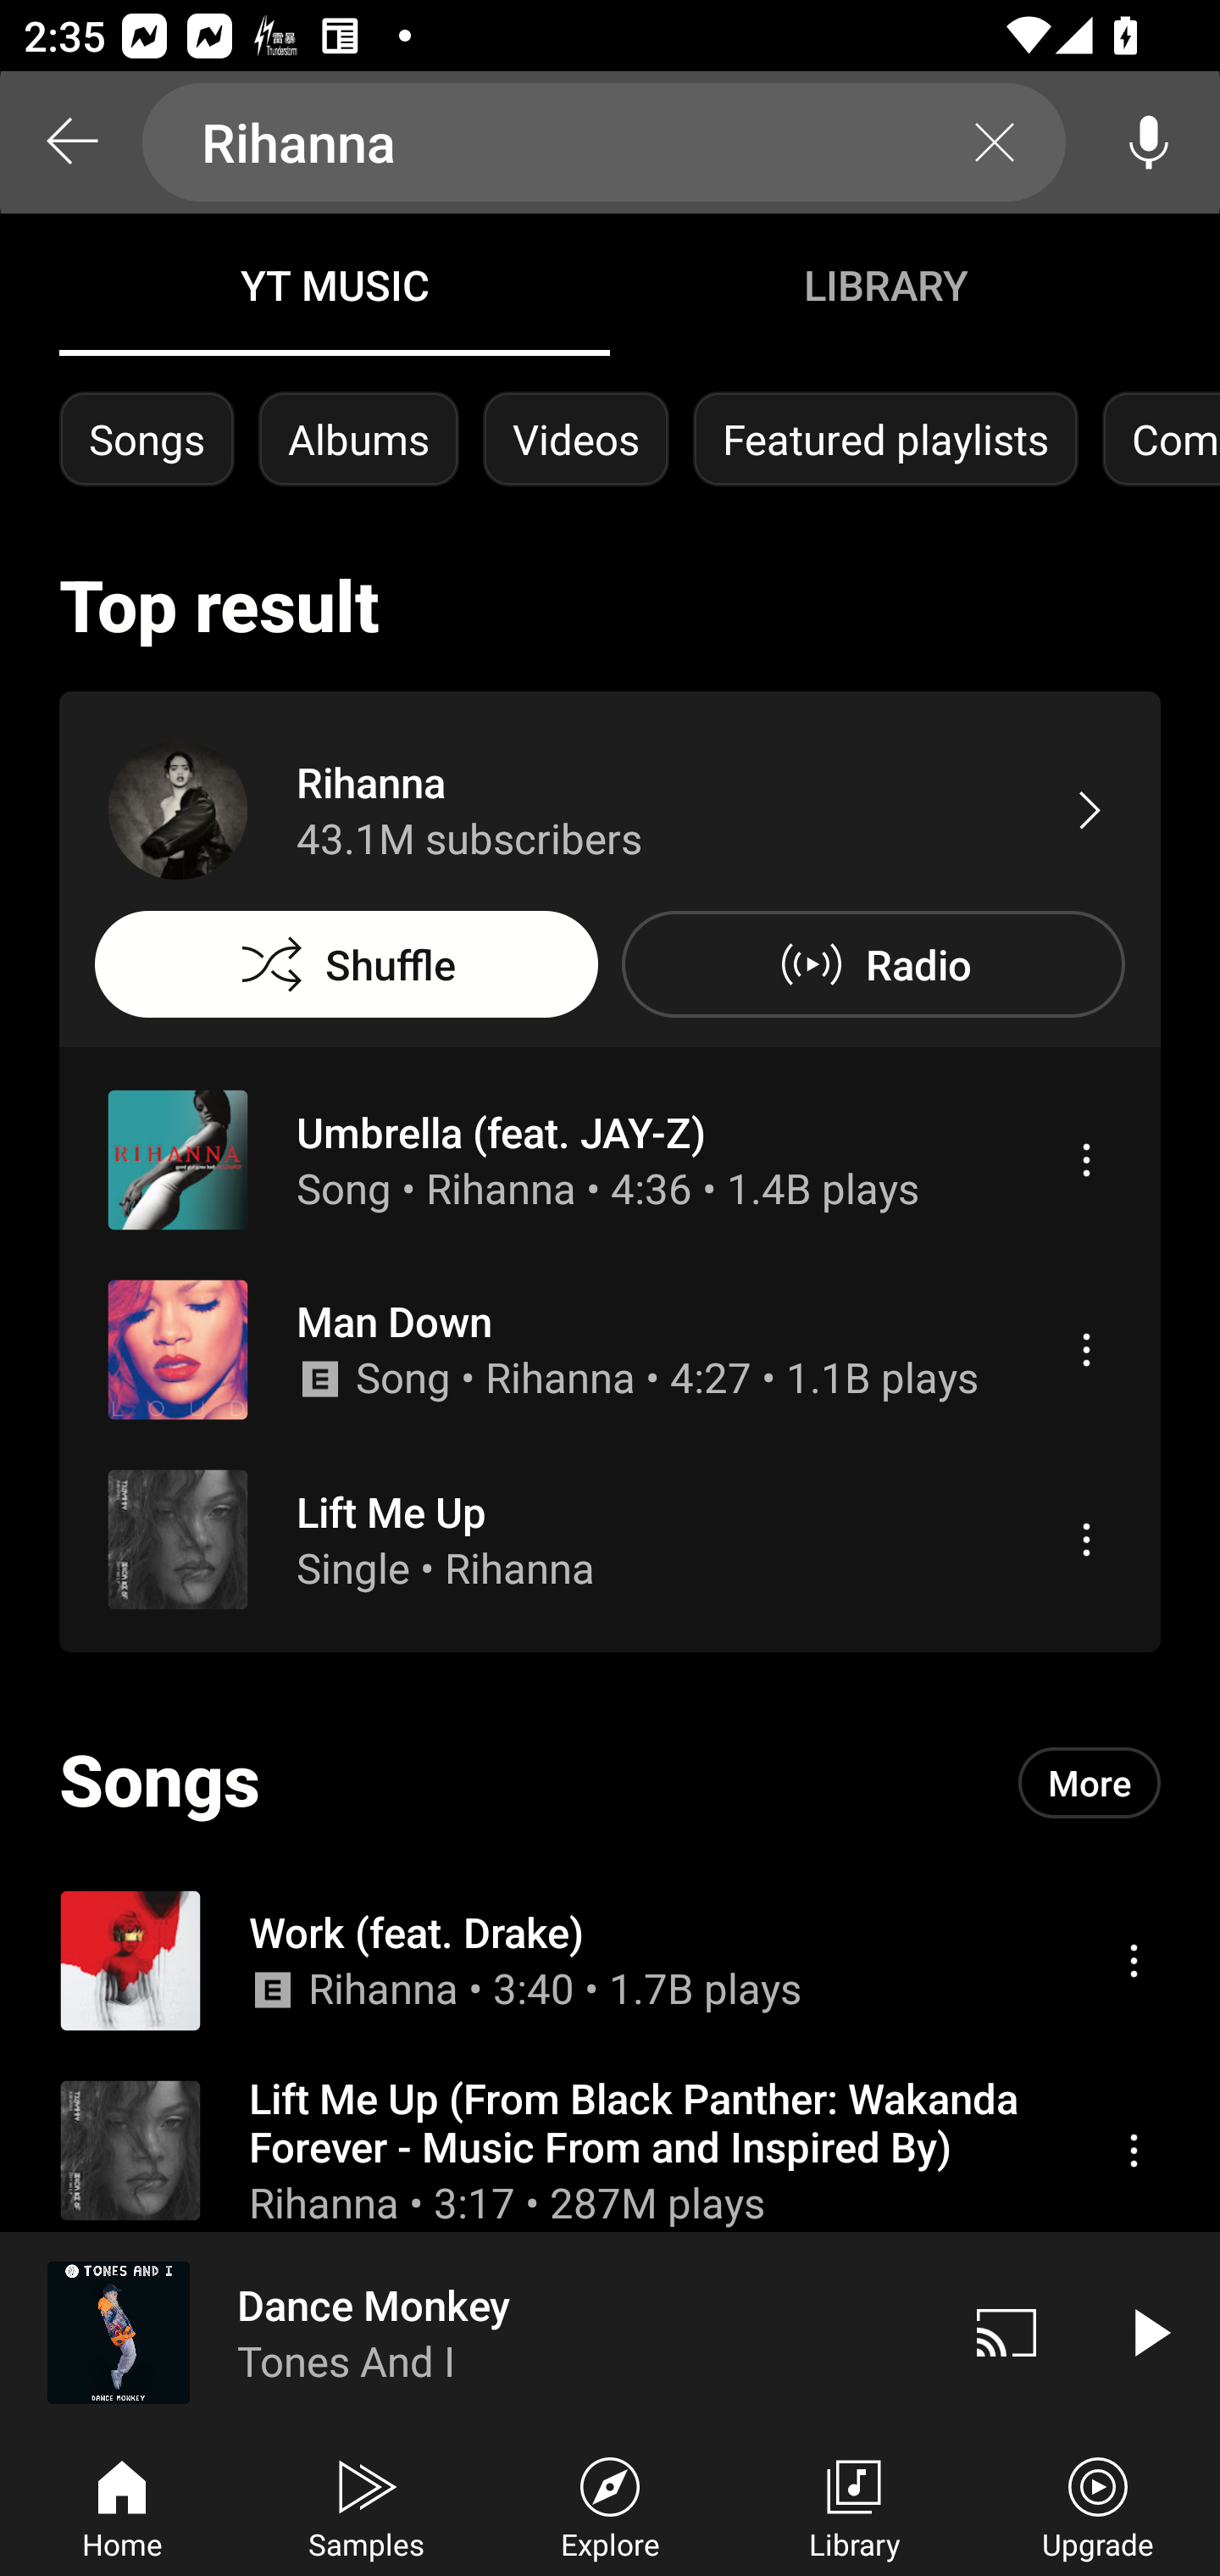 The image size is (1220, 2576). Describe the element at coordinates (366, 2505) in the screenshot. I see `Samples` at that location.